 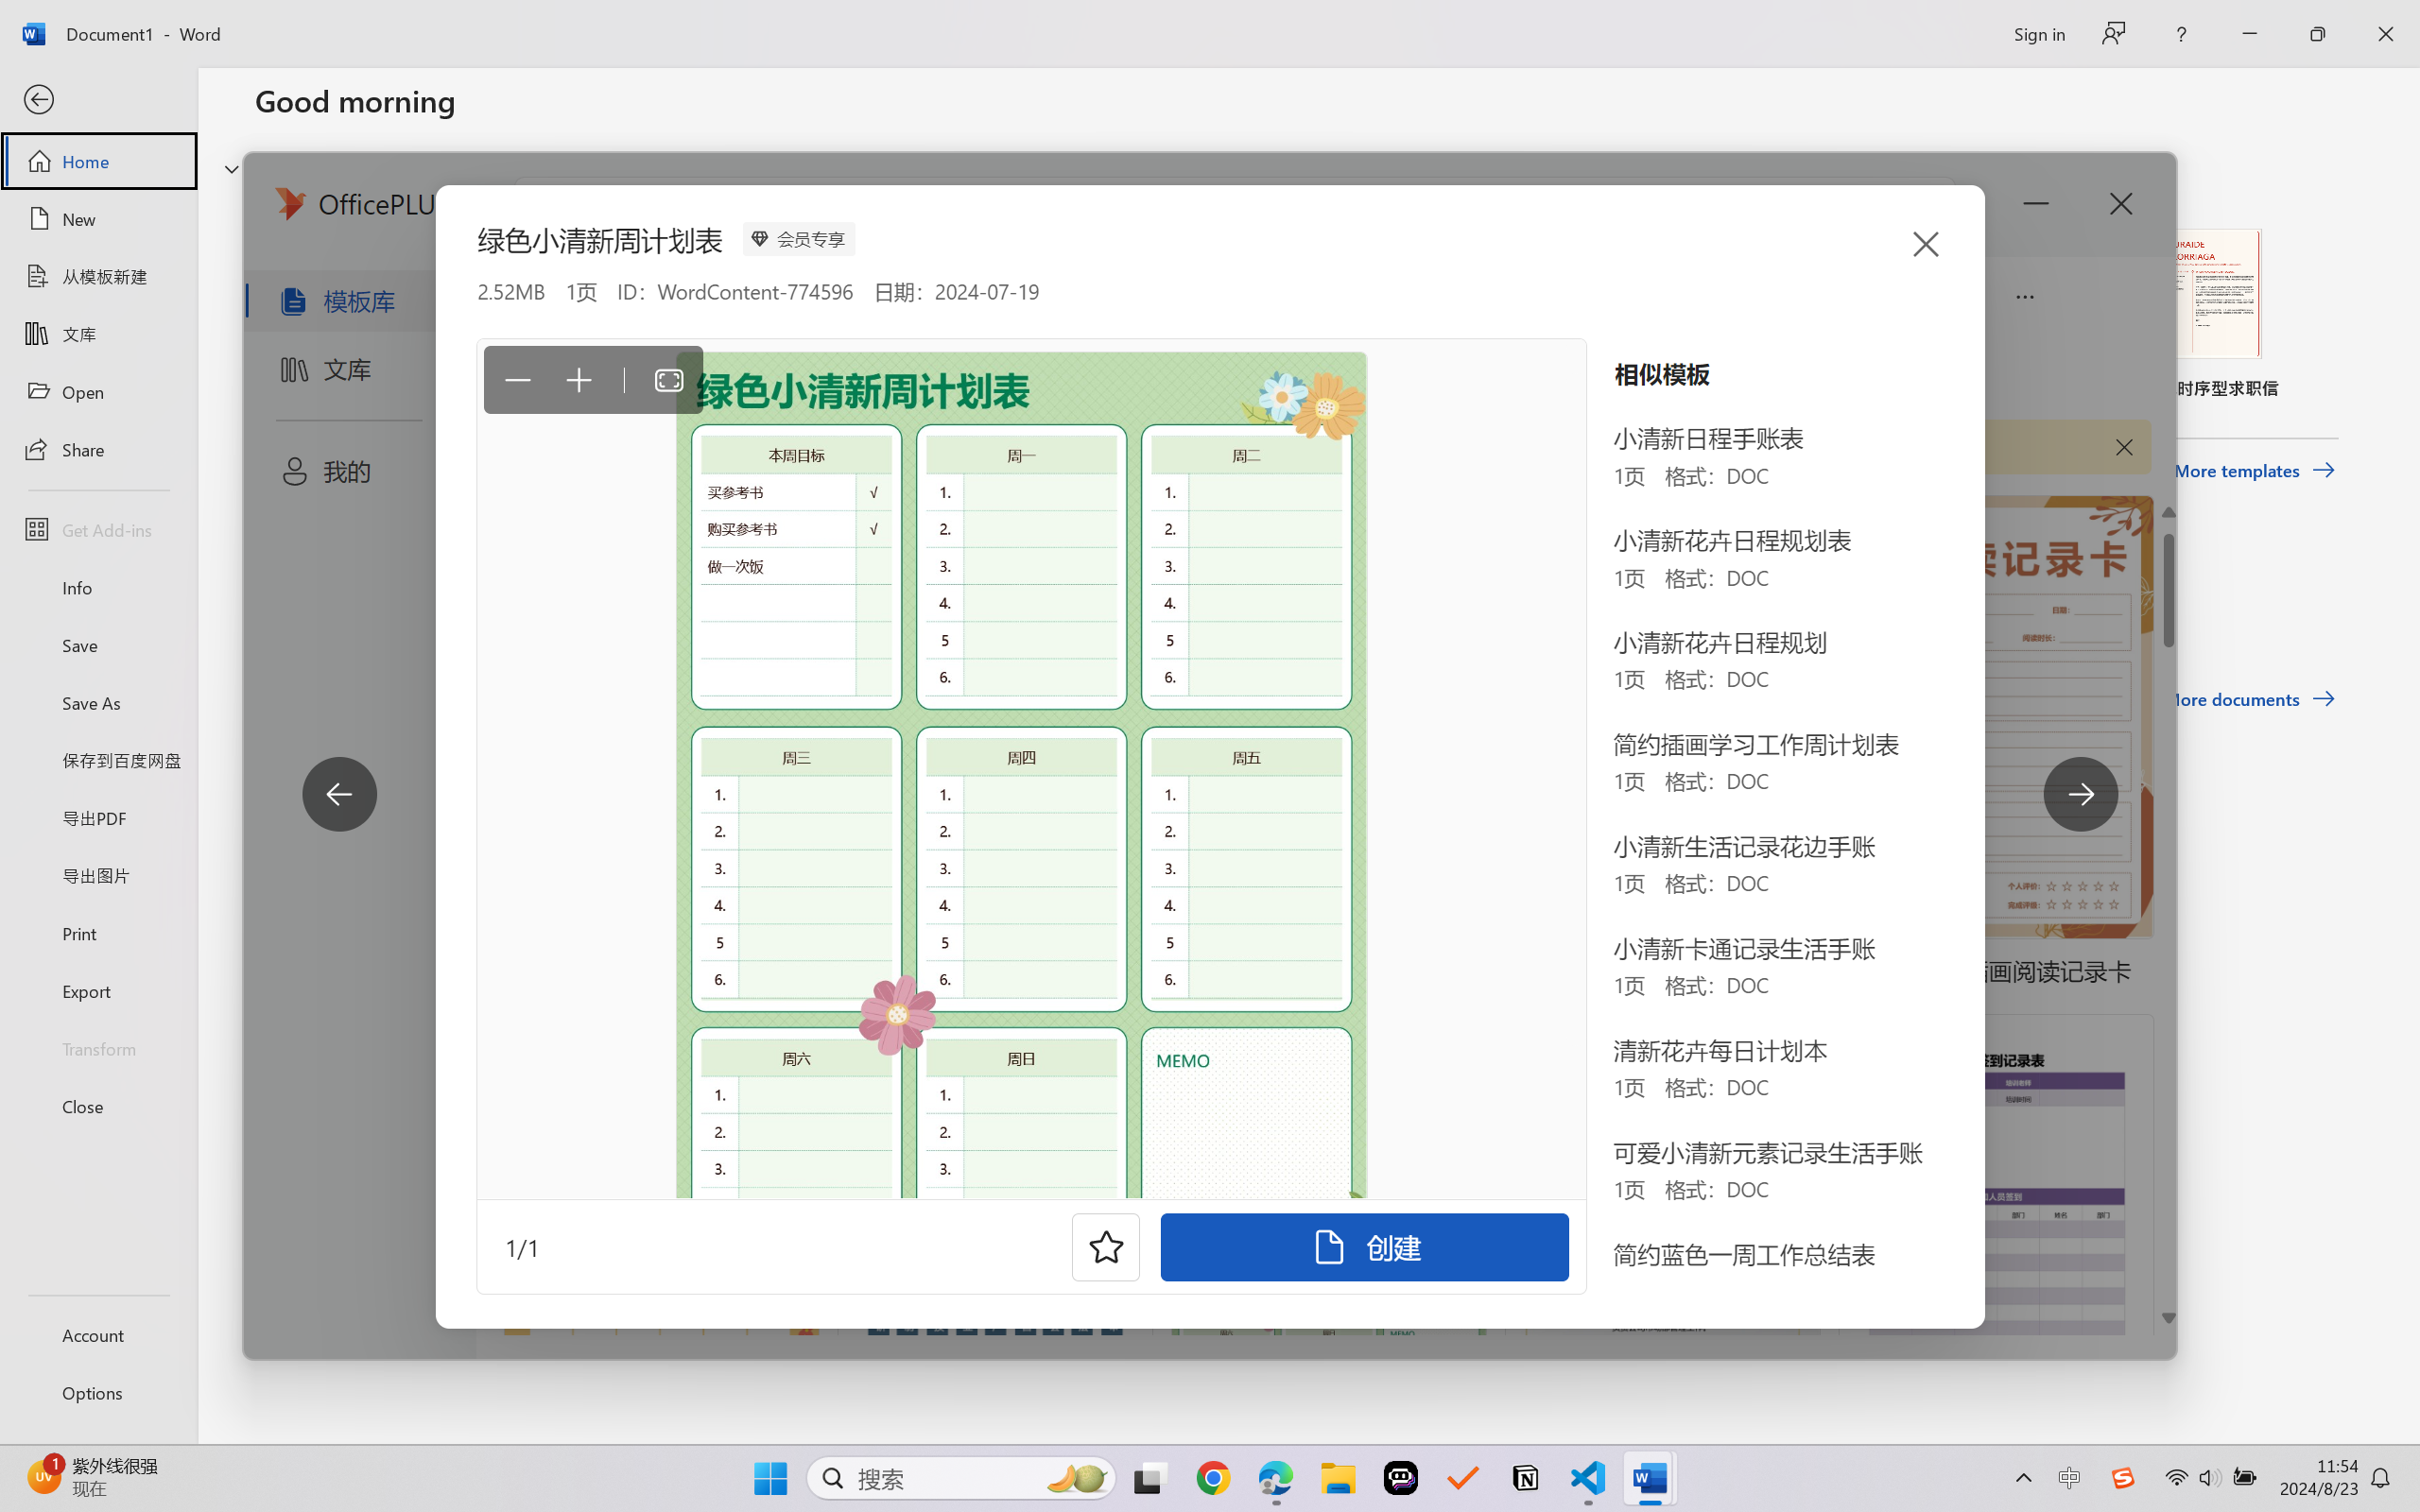 What do you see at coordinates (98, 529) in the screenshot?
I see `Get Add-ins` at bounding box center [98, 529].